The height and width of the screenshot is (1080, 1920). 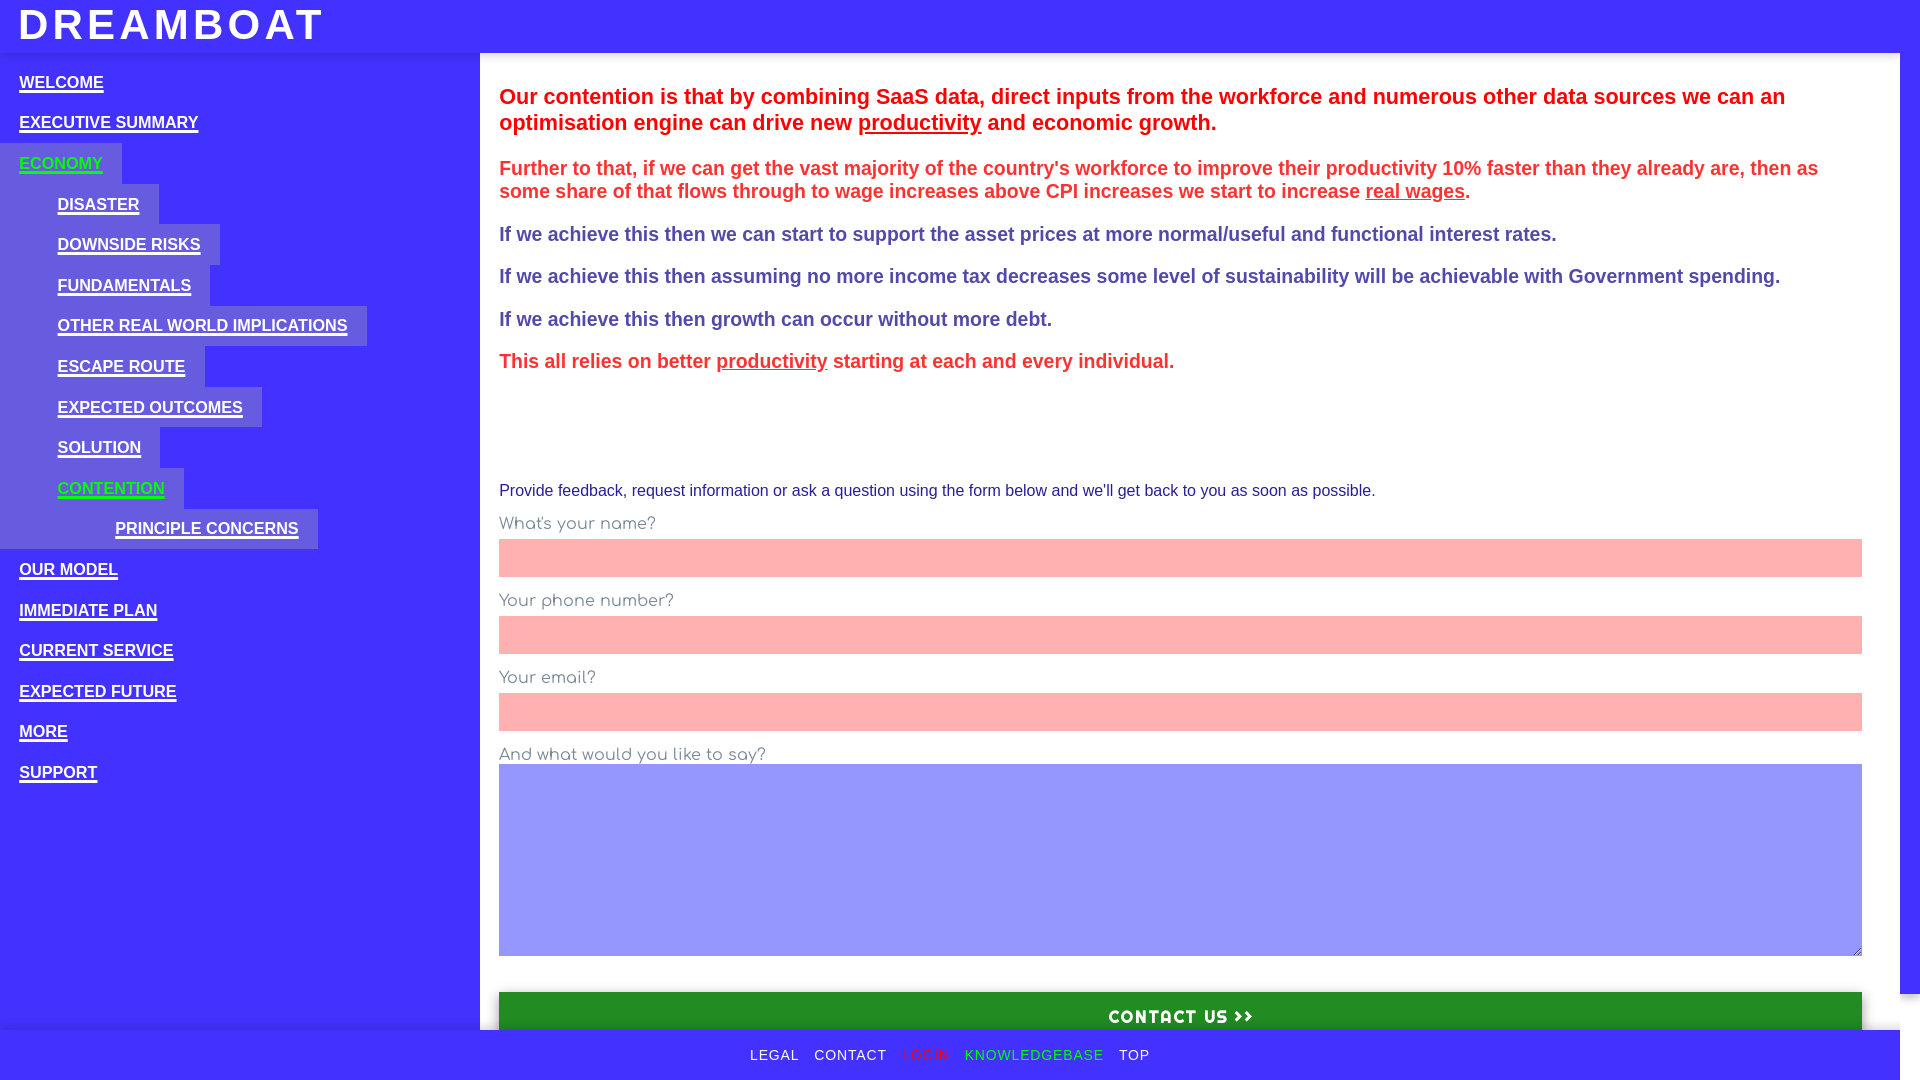 I want to click on ECONOMY, so click(x=61, y=164).